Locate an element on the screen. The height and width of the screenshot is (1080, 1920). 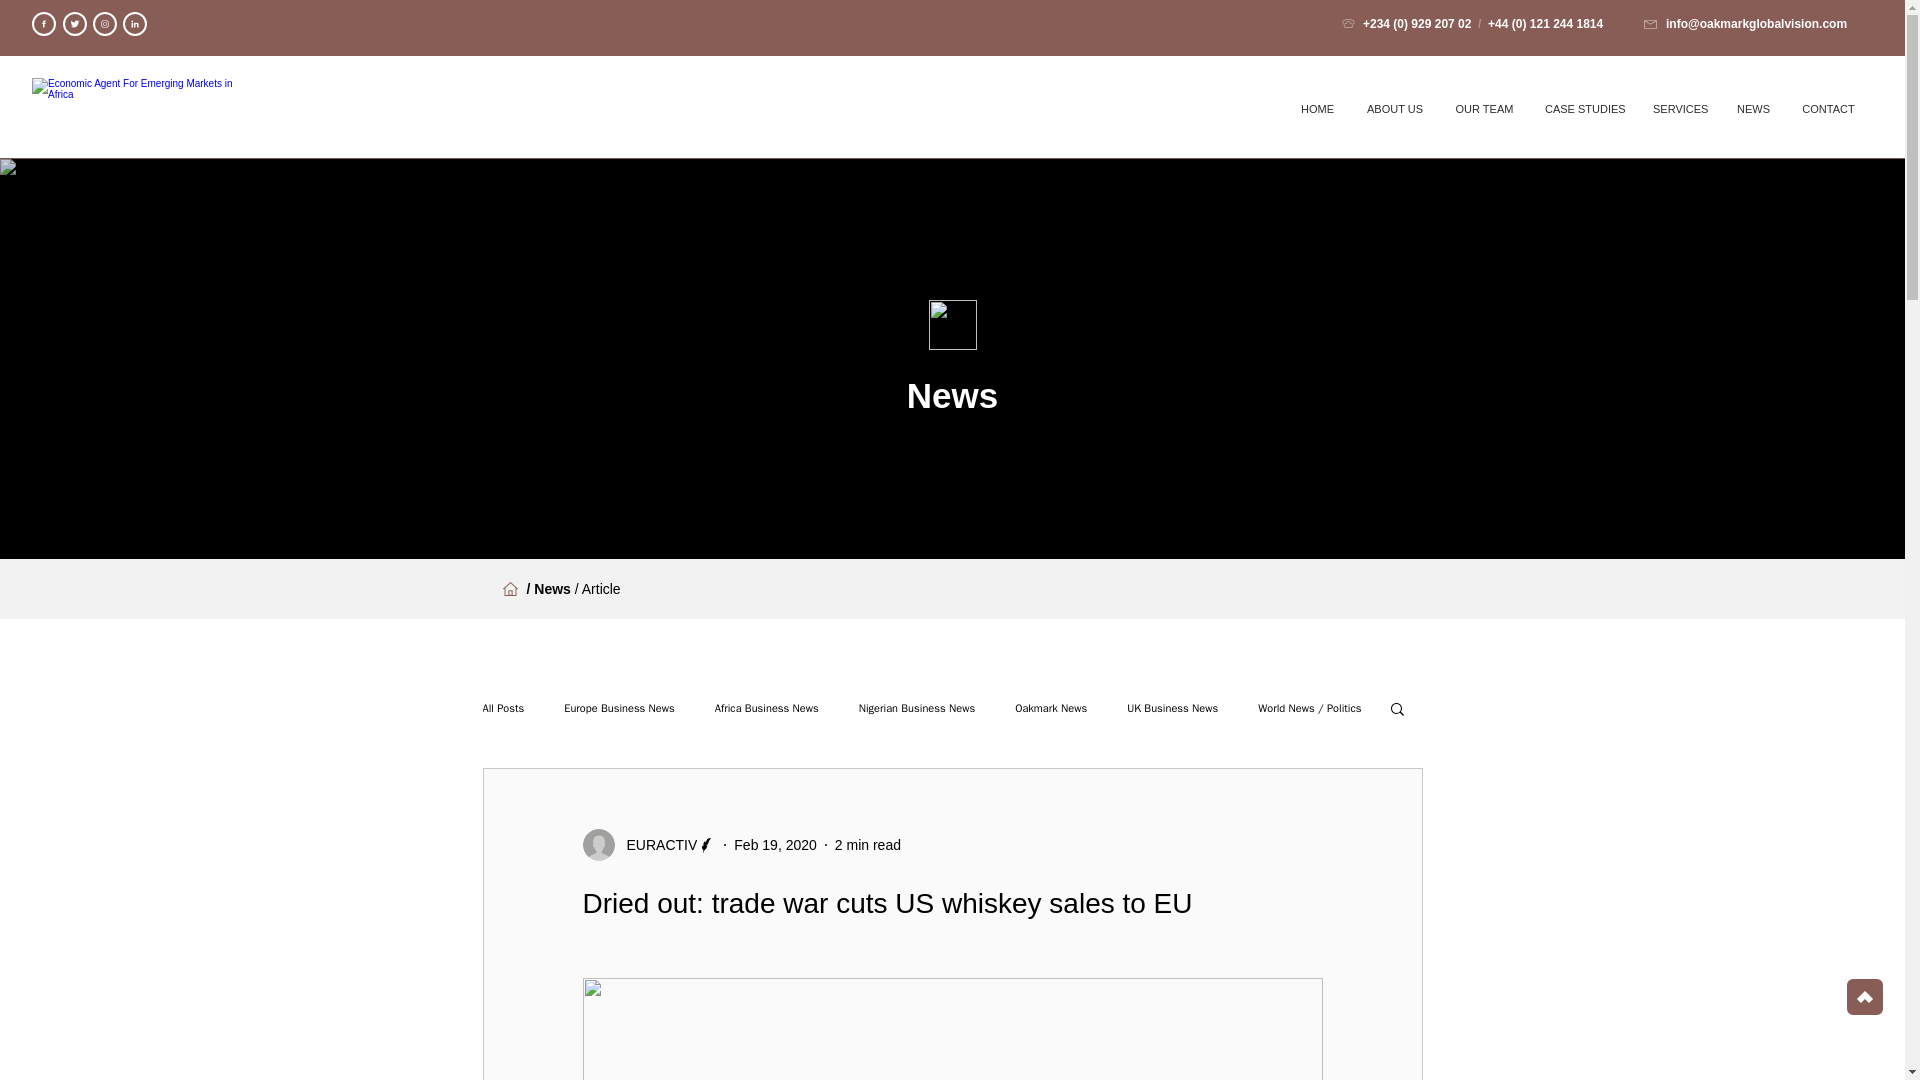
Oakmark Global Vision is located at coordinates (142, 108).